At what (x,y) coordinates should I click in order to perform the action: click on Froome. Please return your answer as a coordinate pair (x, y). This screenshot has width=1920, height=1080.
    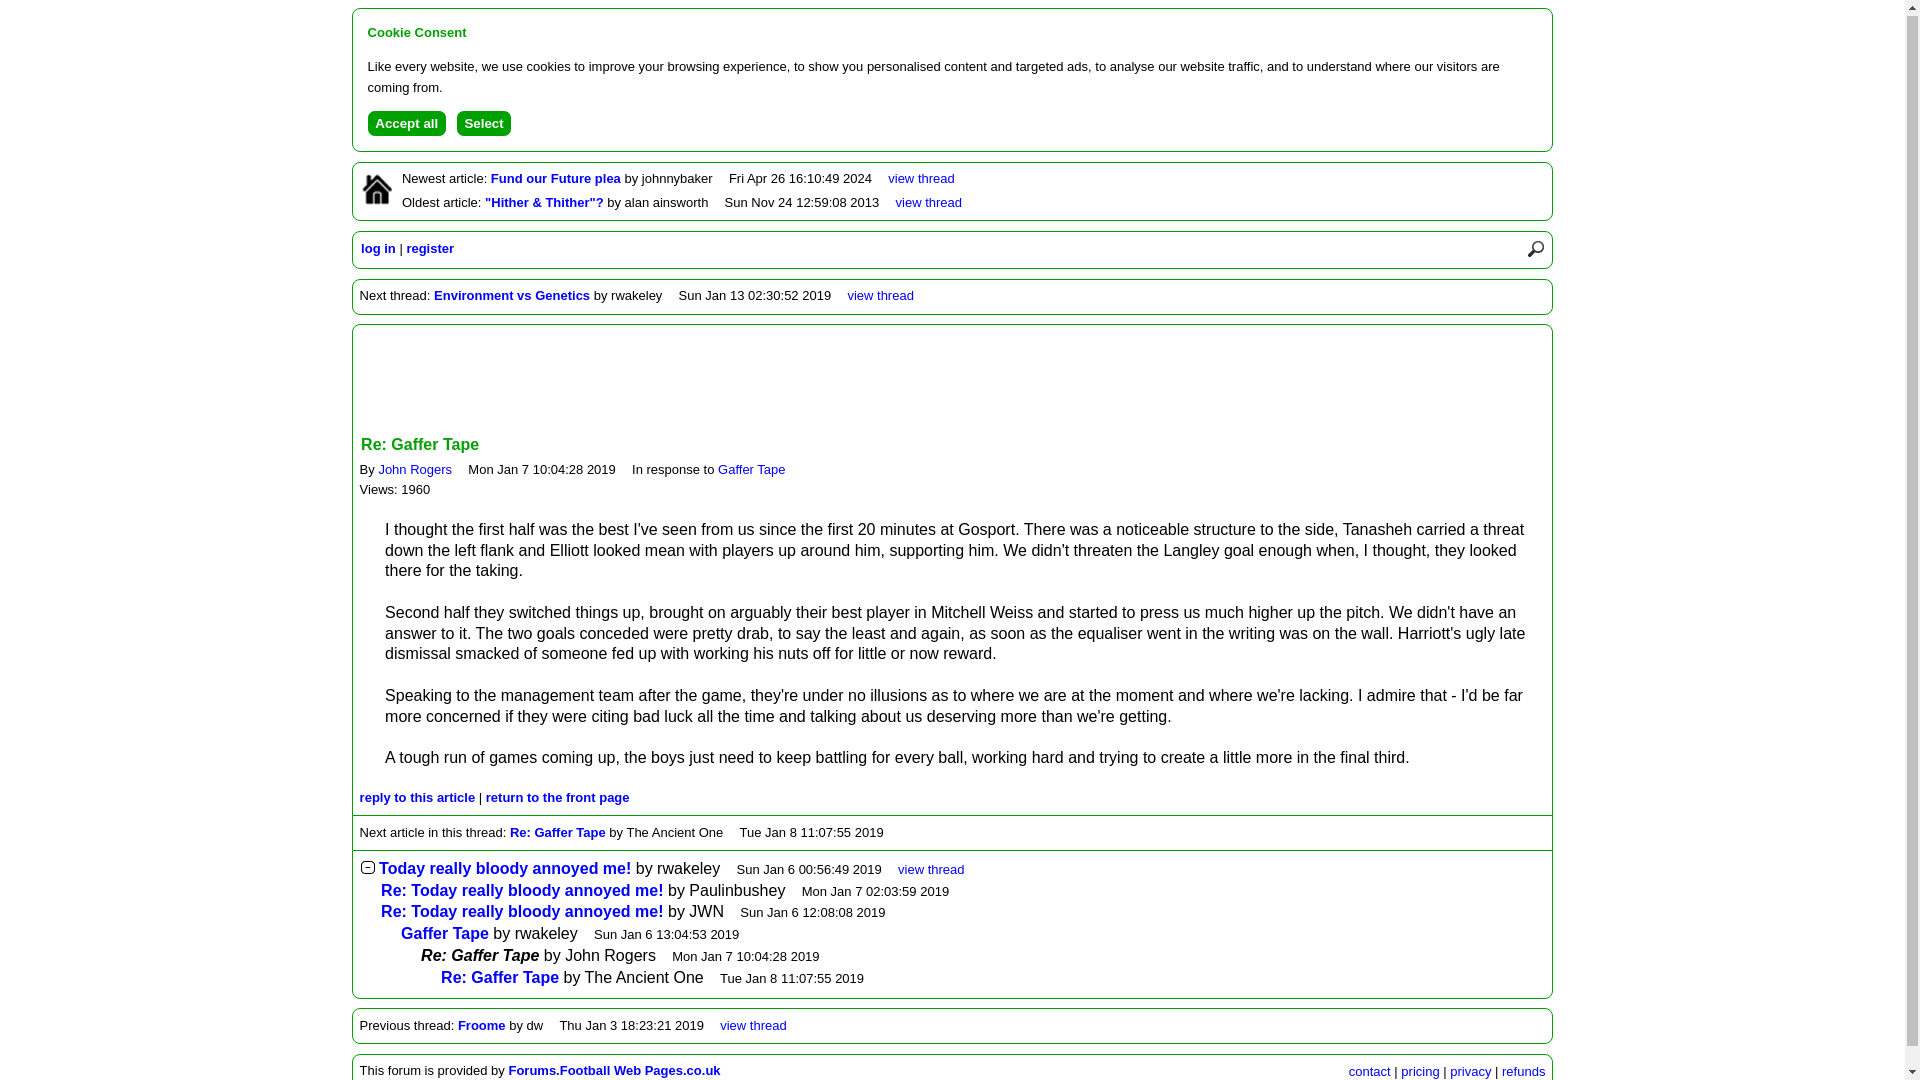
    Looking at the image, I should click on (482, 1025).